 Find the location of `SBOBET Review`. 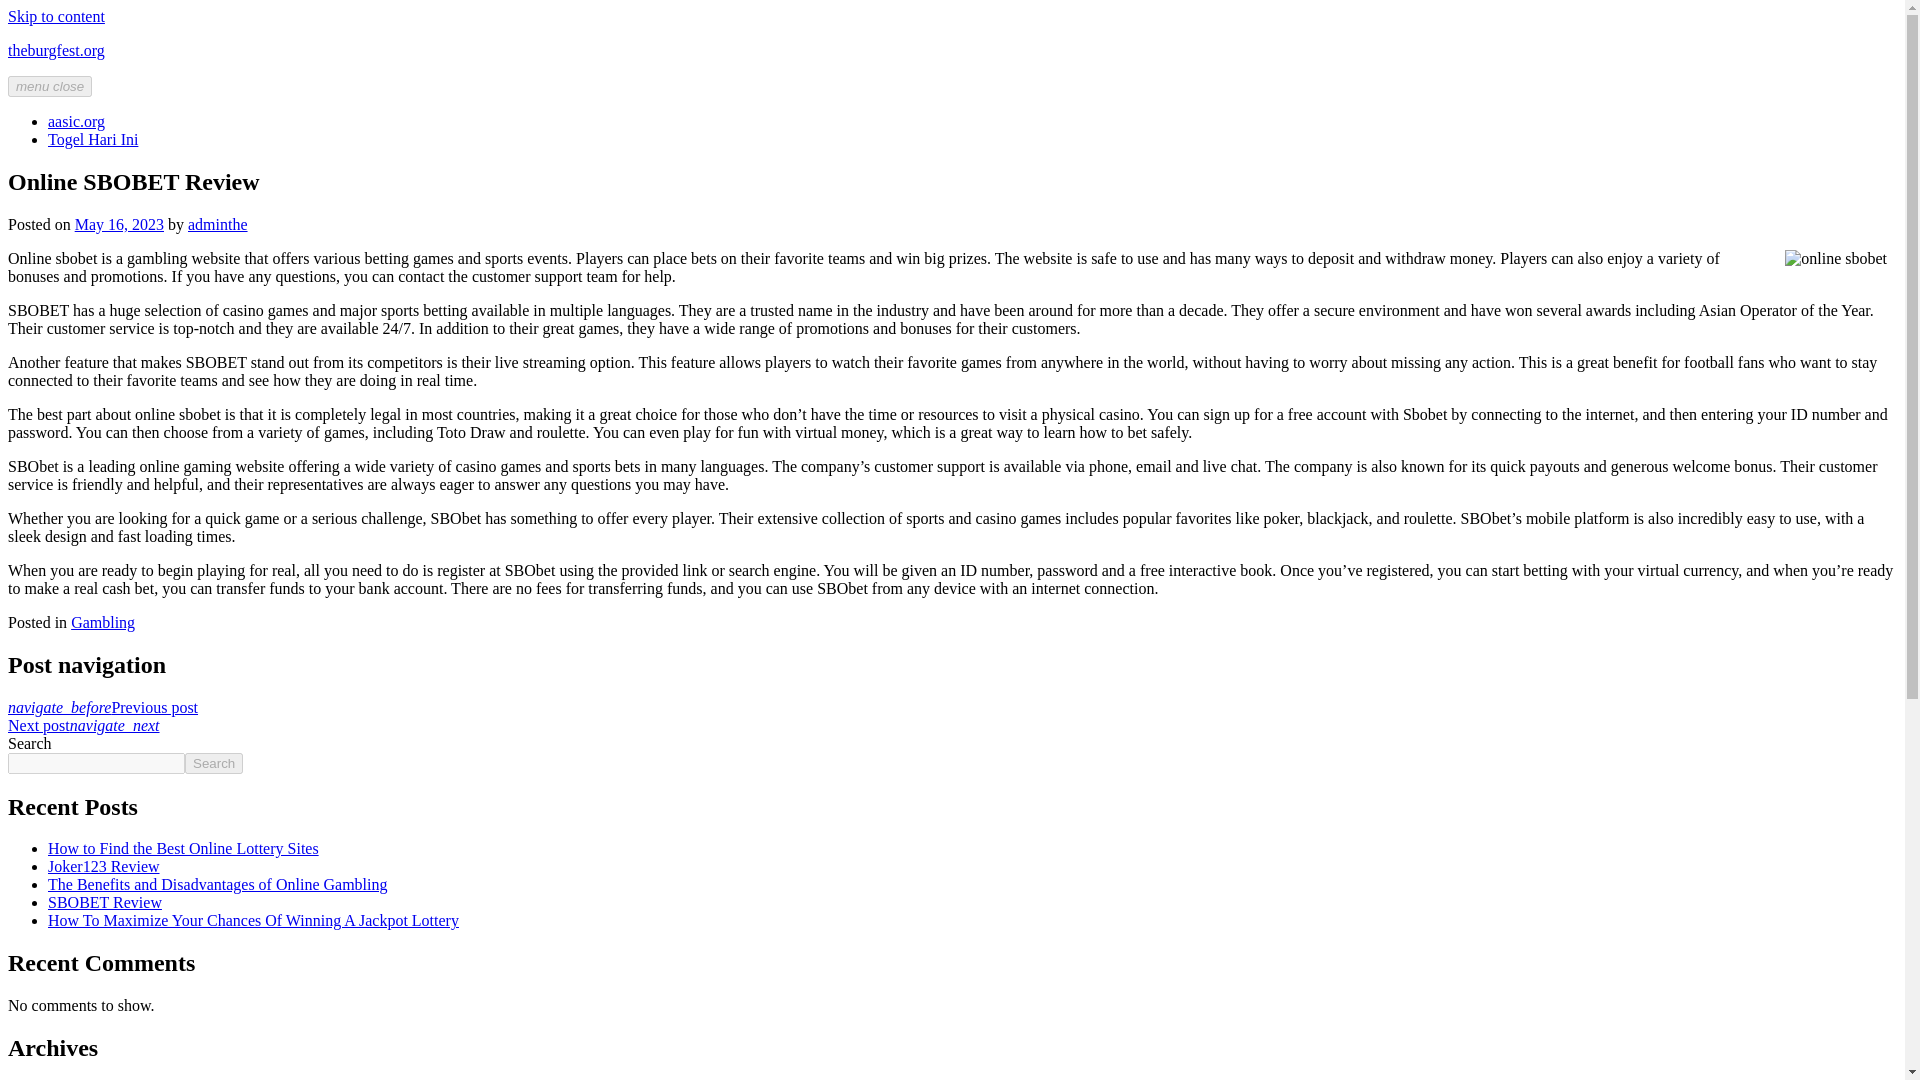

SBOBET Review is located at coordinates (104, 902).